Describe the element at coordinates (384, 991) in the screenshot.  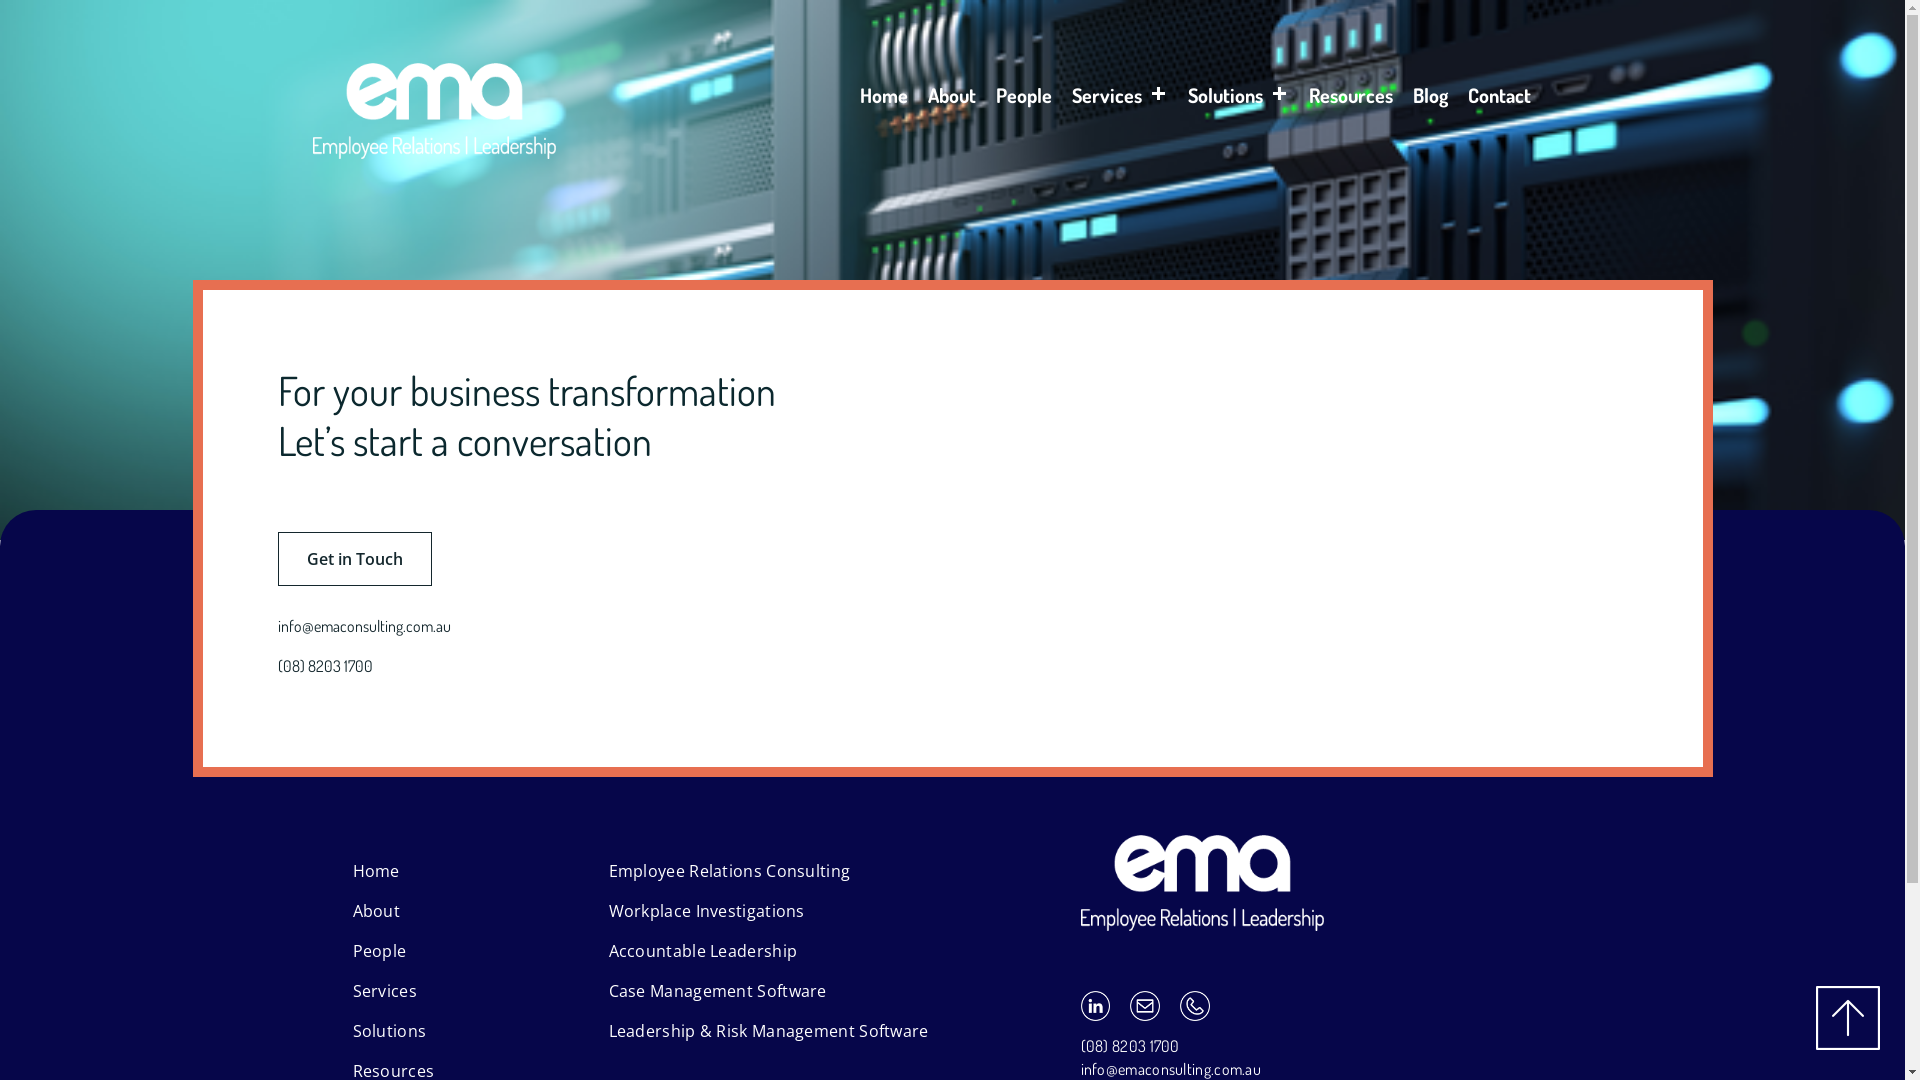
I see `Services` at that location.